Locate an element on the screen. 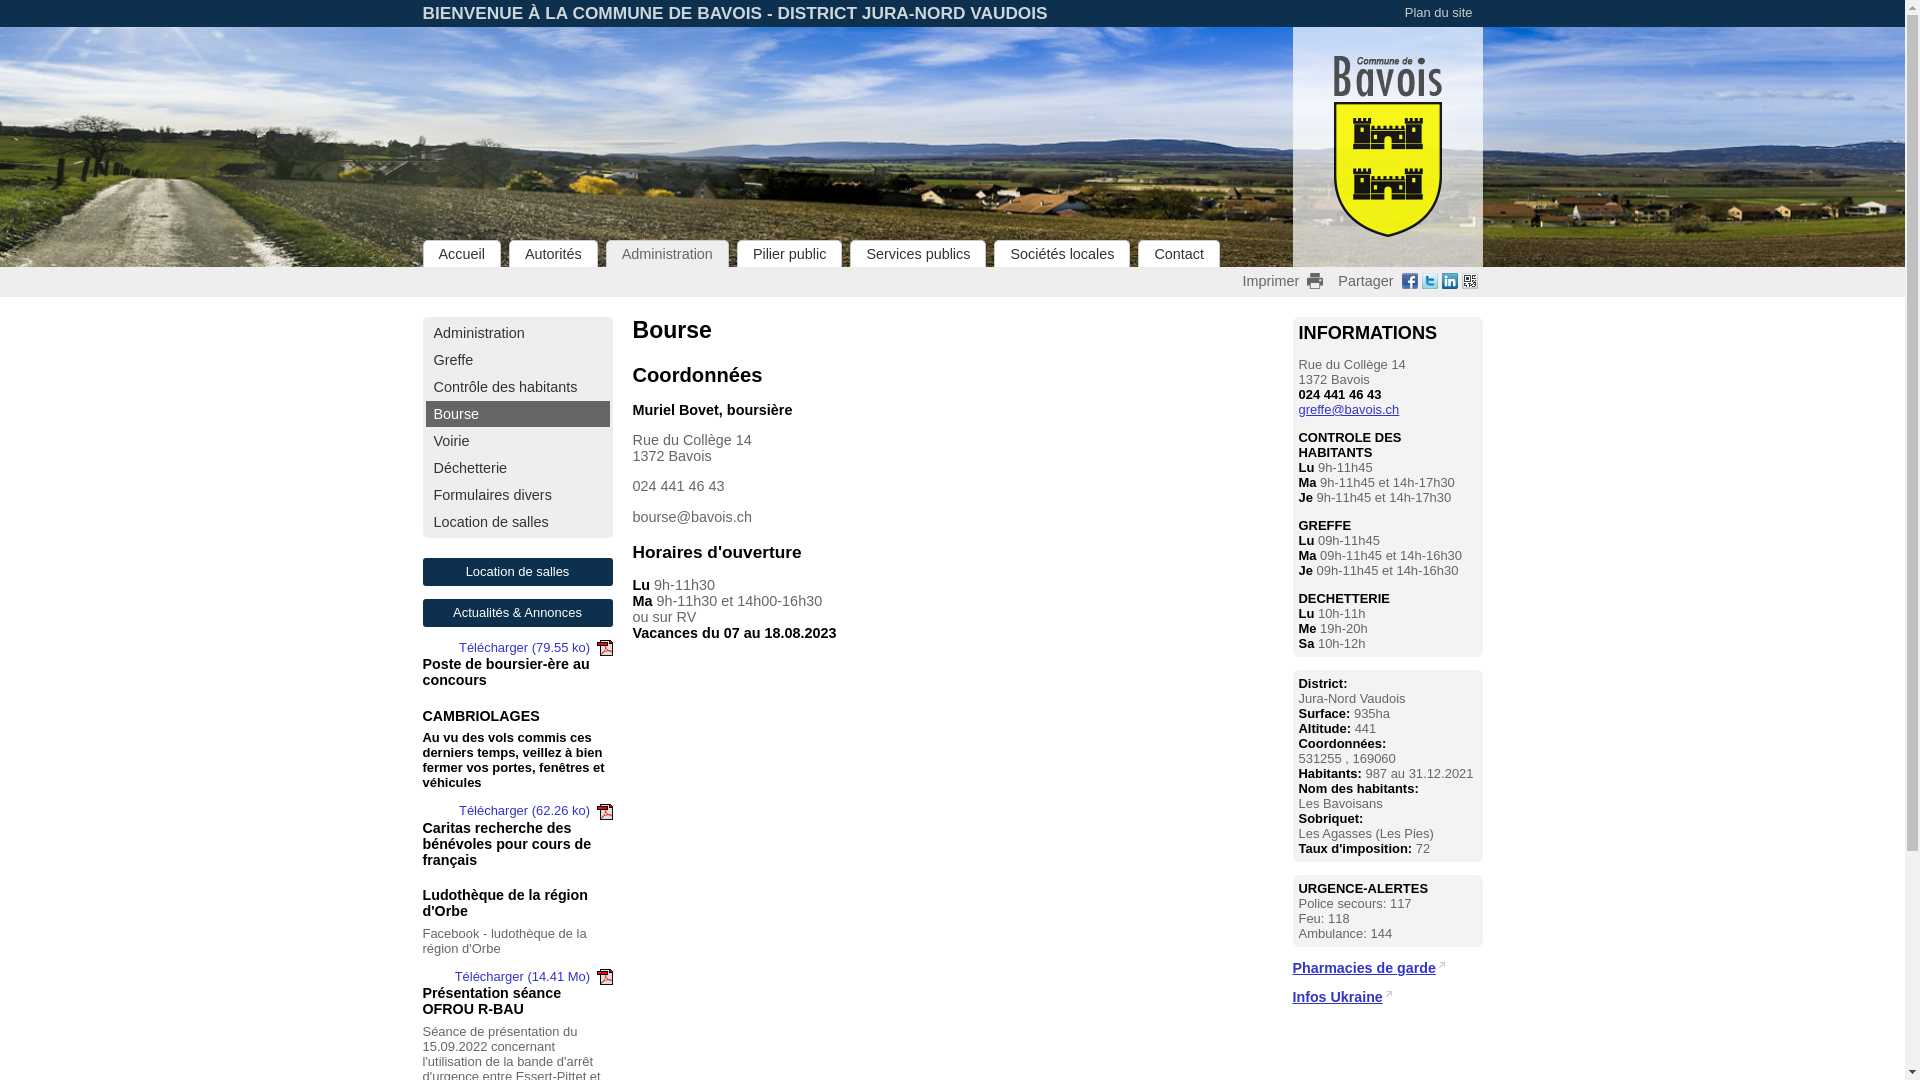 The width and height of the screenshot is (1920, 1080). Administration is located at coordinates (668, 254).